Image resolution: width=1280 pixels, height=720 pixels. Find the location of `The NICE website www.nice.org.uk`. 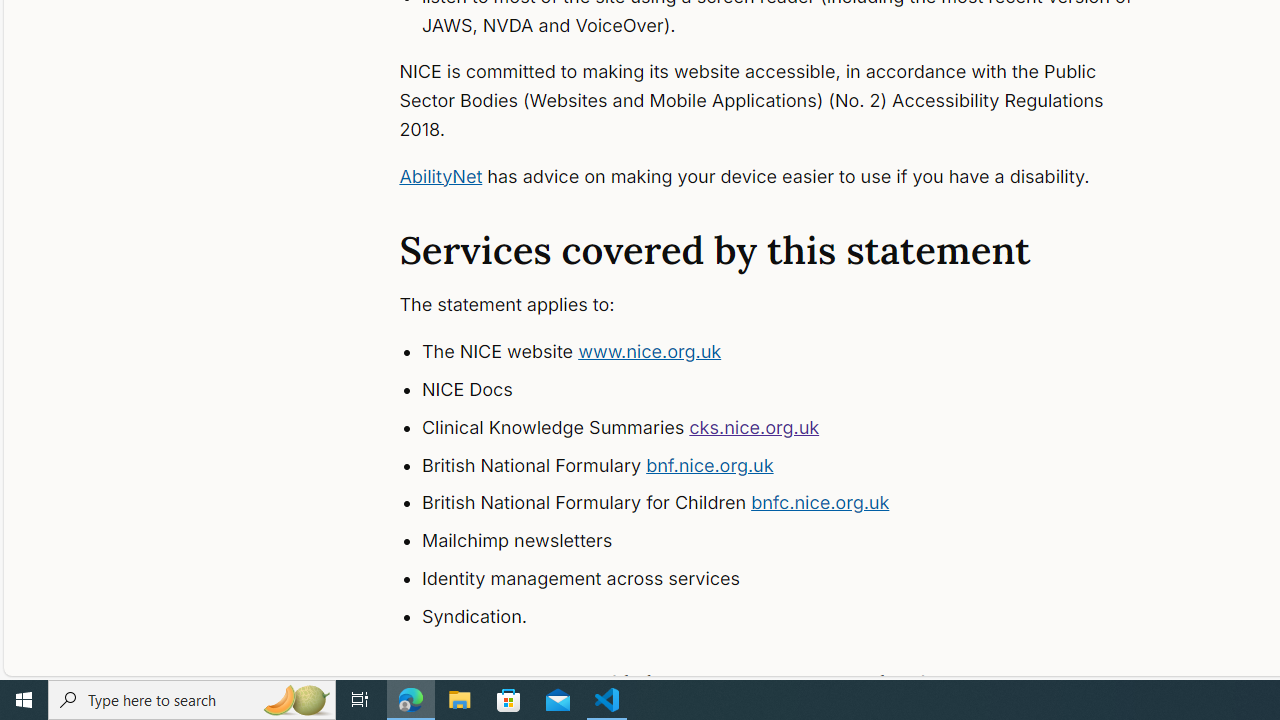

The NICE website www.nice.org.uk is located at coordinates (796, 352).